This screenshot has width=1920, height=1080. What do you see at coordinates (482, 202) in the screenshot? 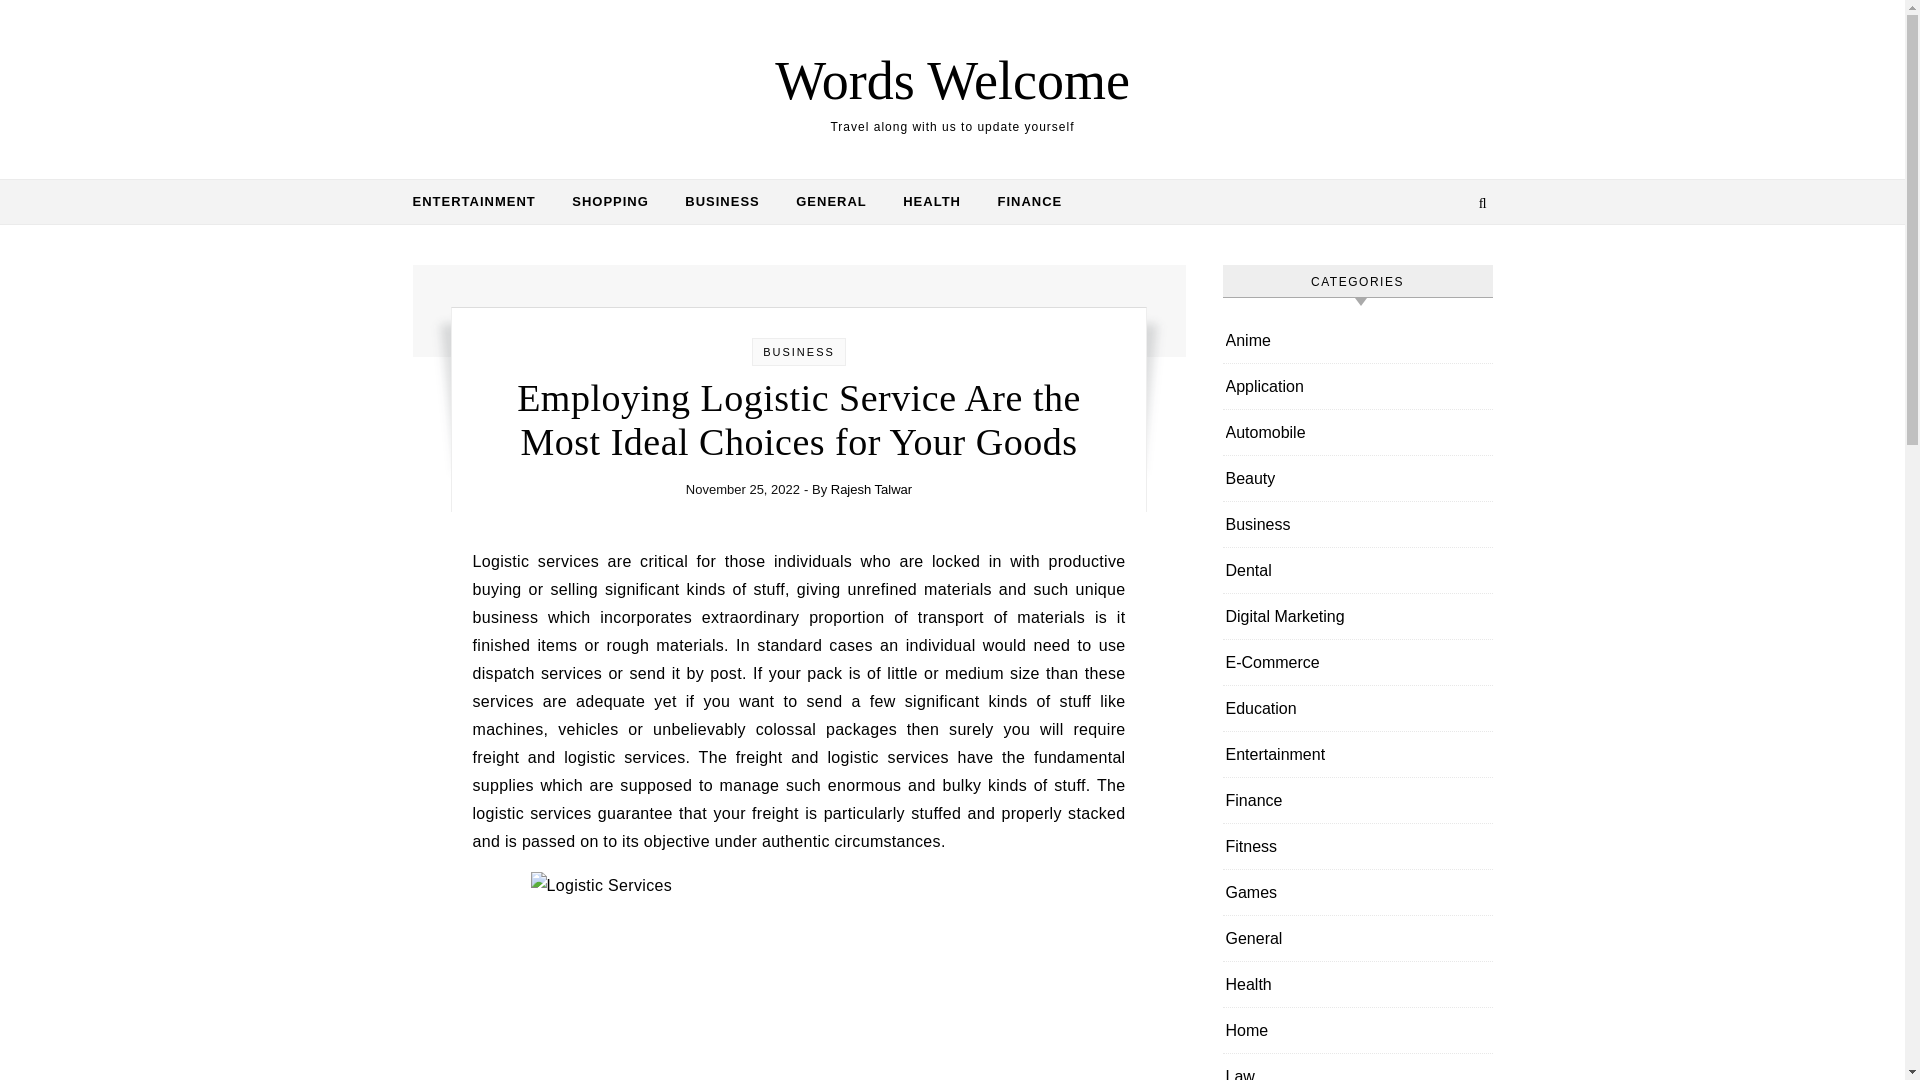
I see `ENTERTAINMENT` at bounding box center [482, 202].